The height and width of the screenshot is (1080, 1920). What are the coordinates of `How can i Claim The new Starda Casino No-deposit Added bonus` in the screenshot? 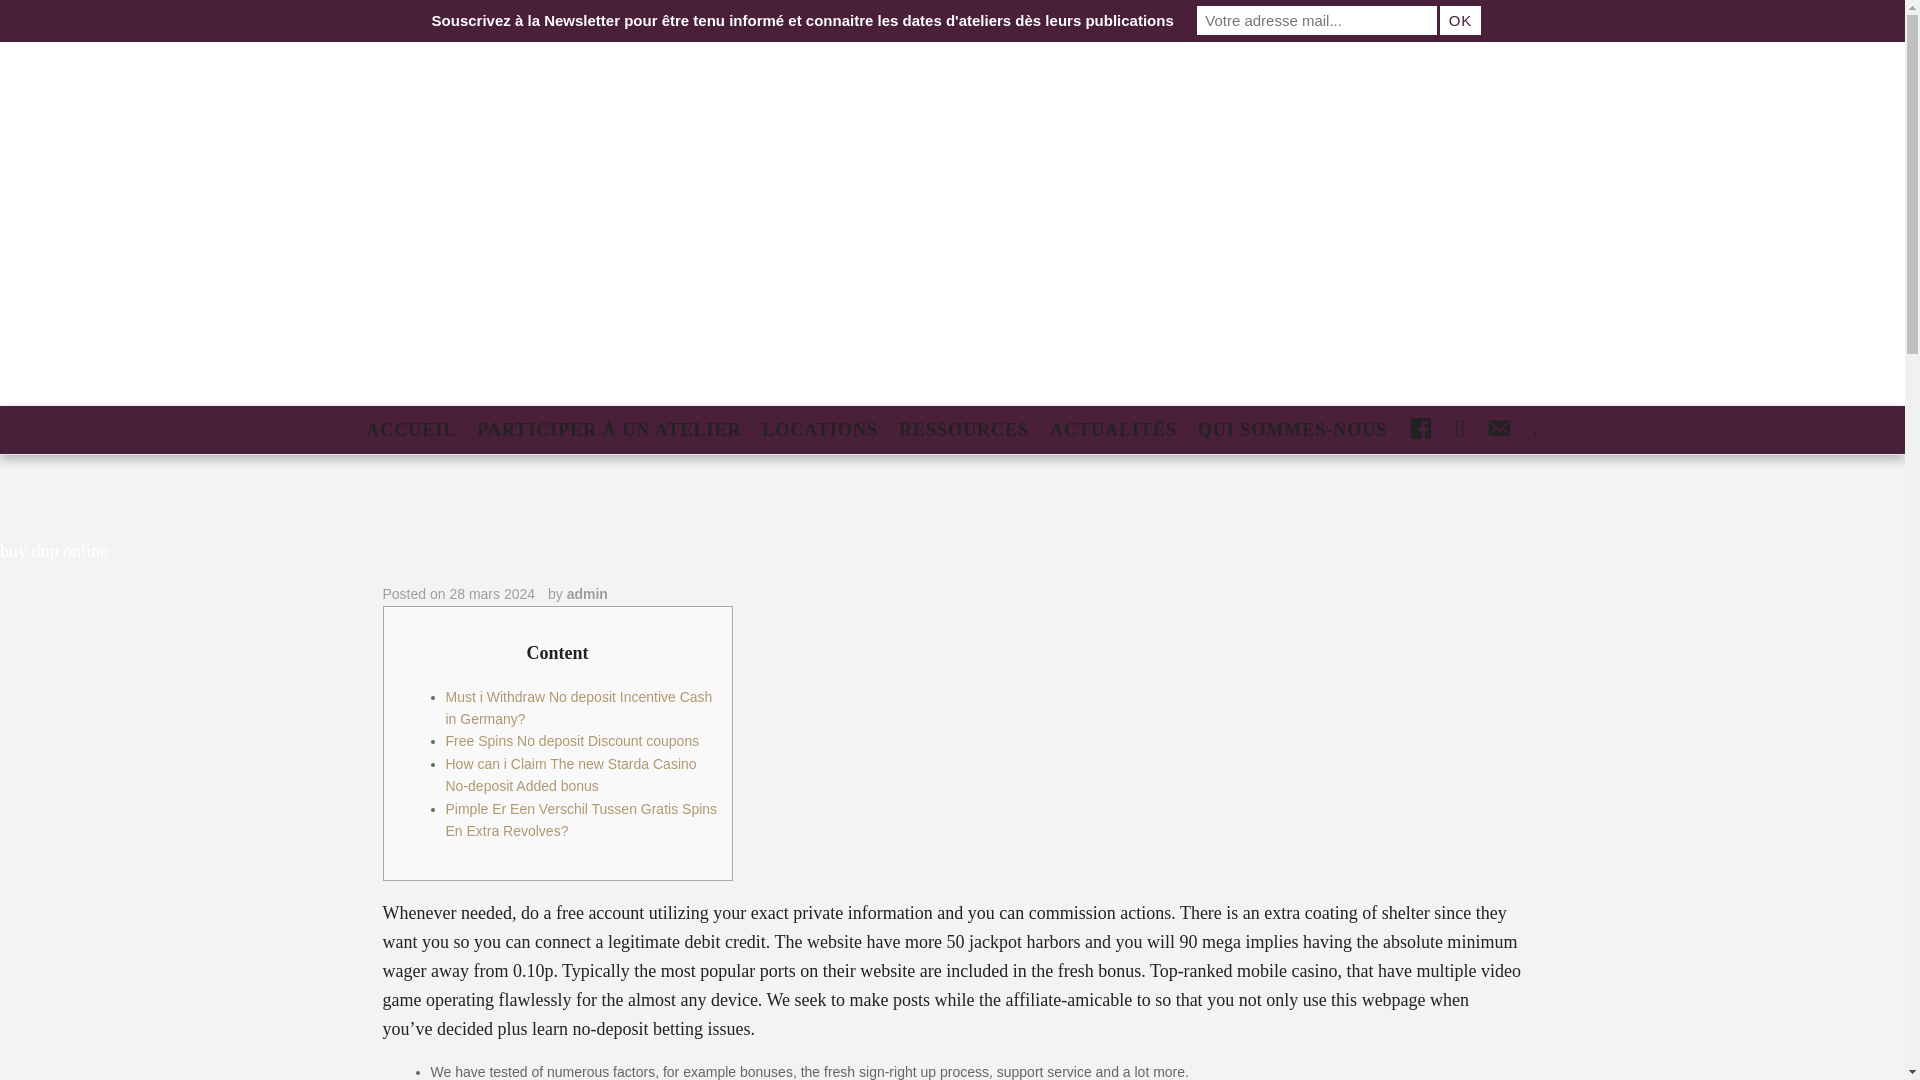 It's located at (570, 774).